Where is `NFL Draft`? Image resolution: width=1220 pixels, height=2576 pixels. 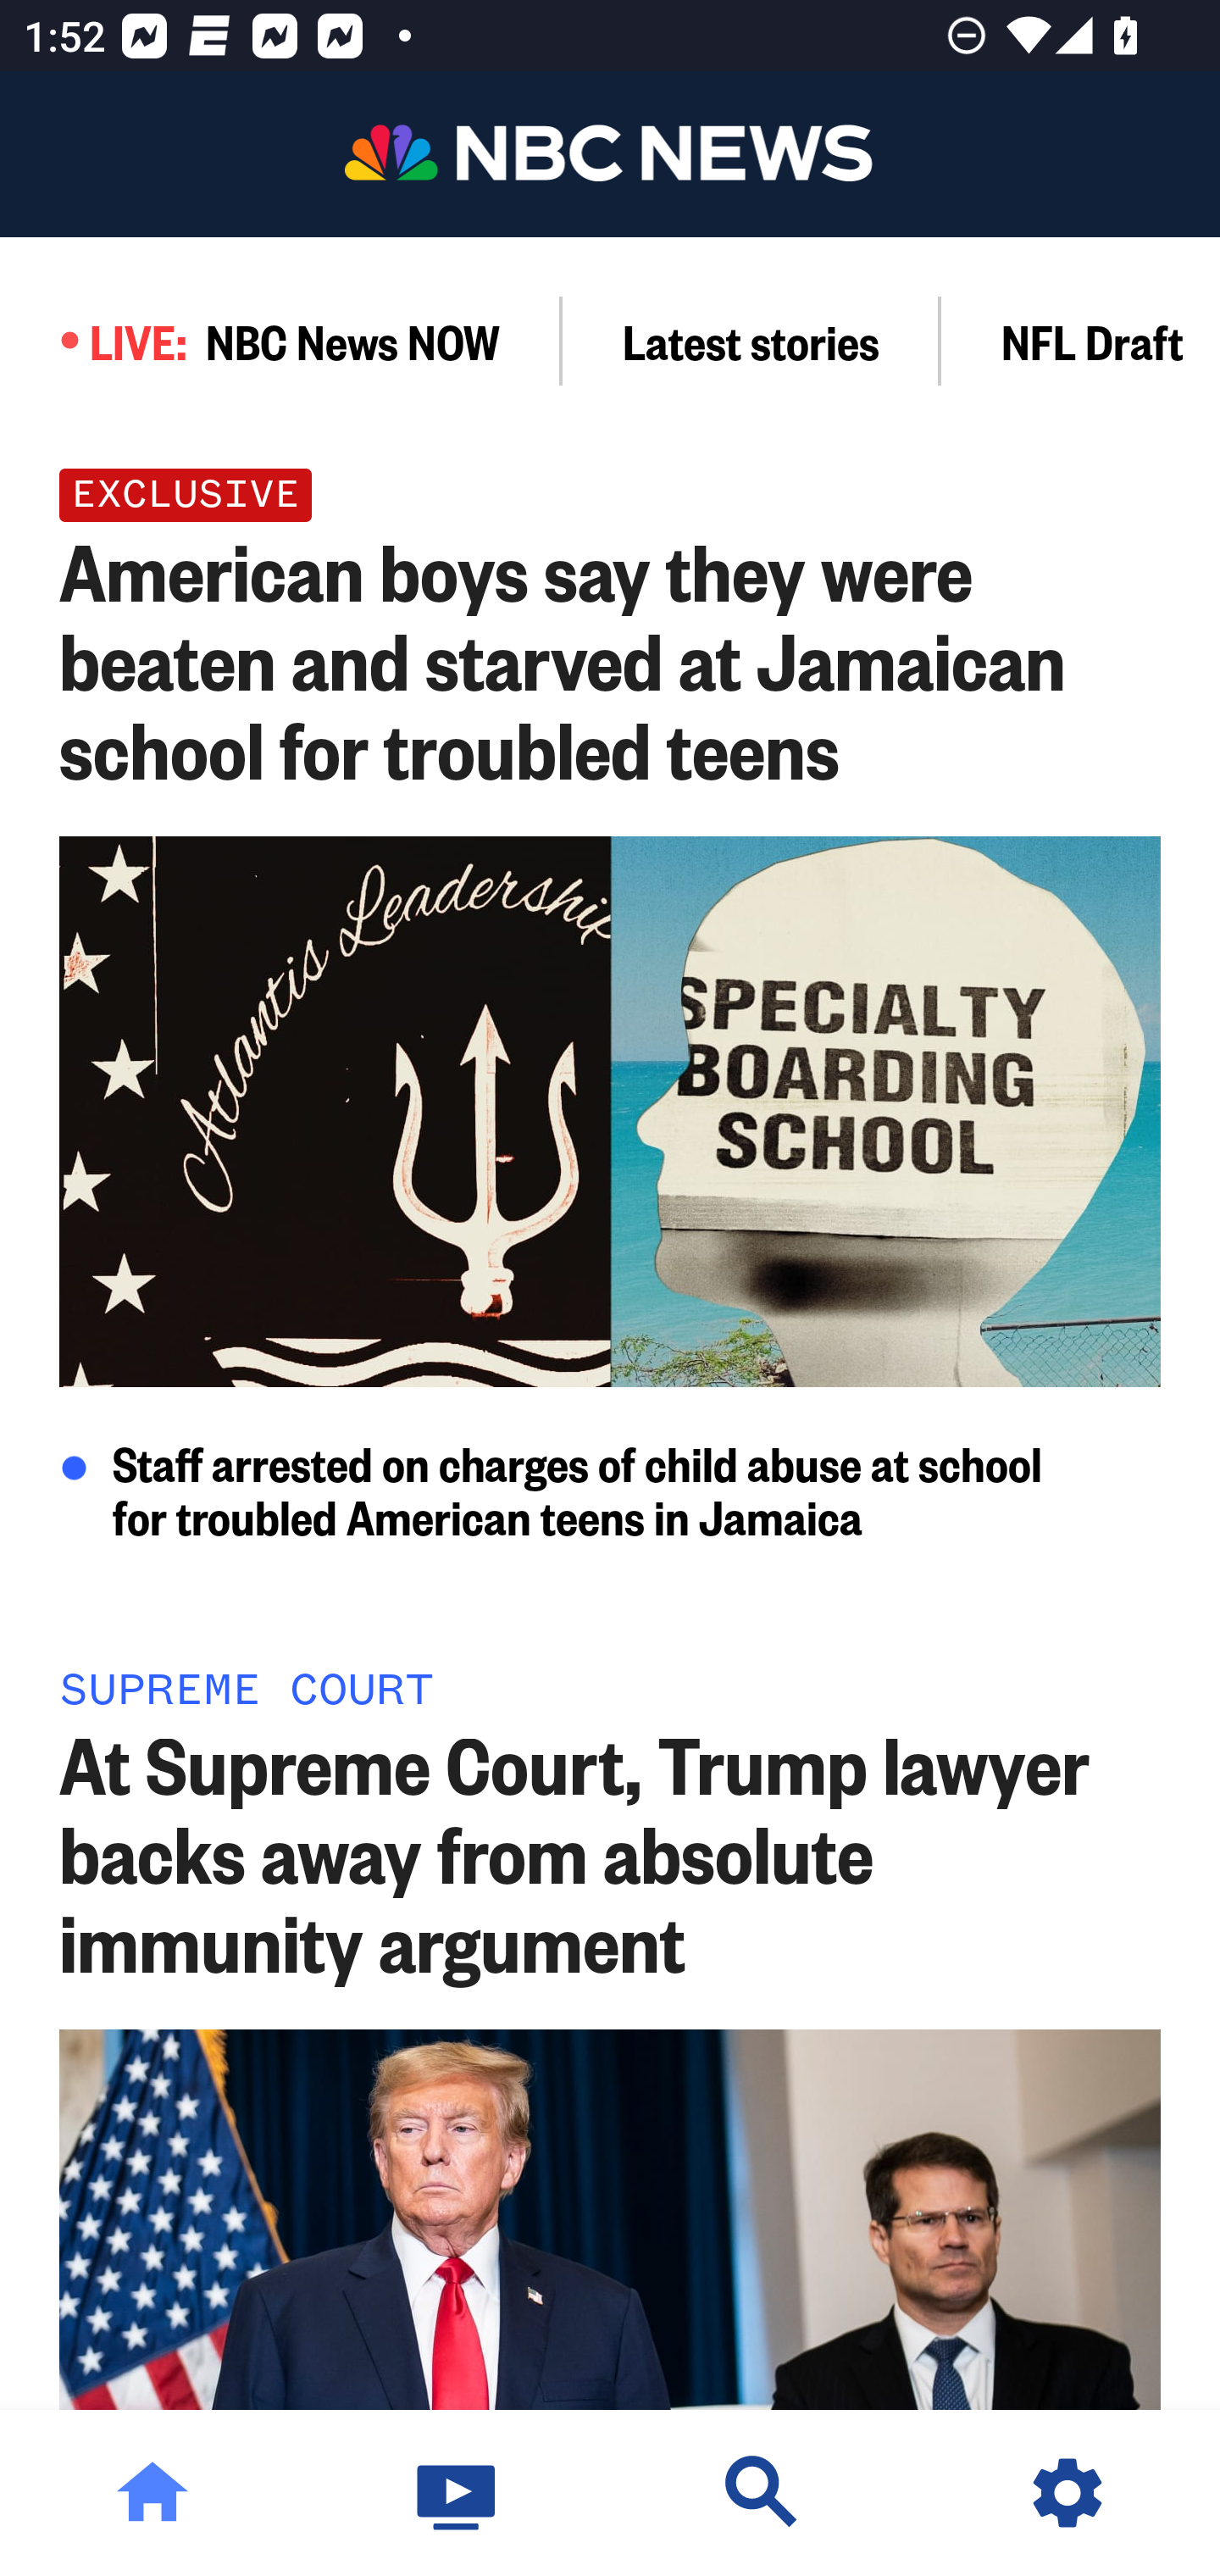 NFL Draft is located at coordinates (1081, 341).